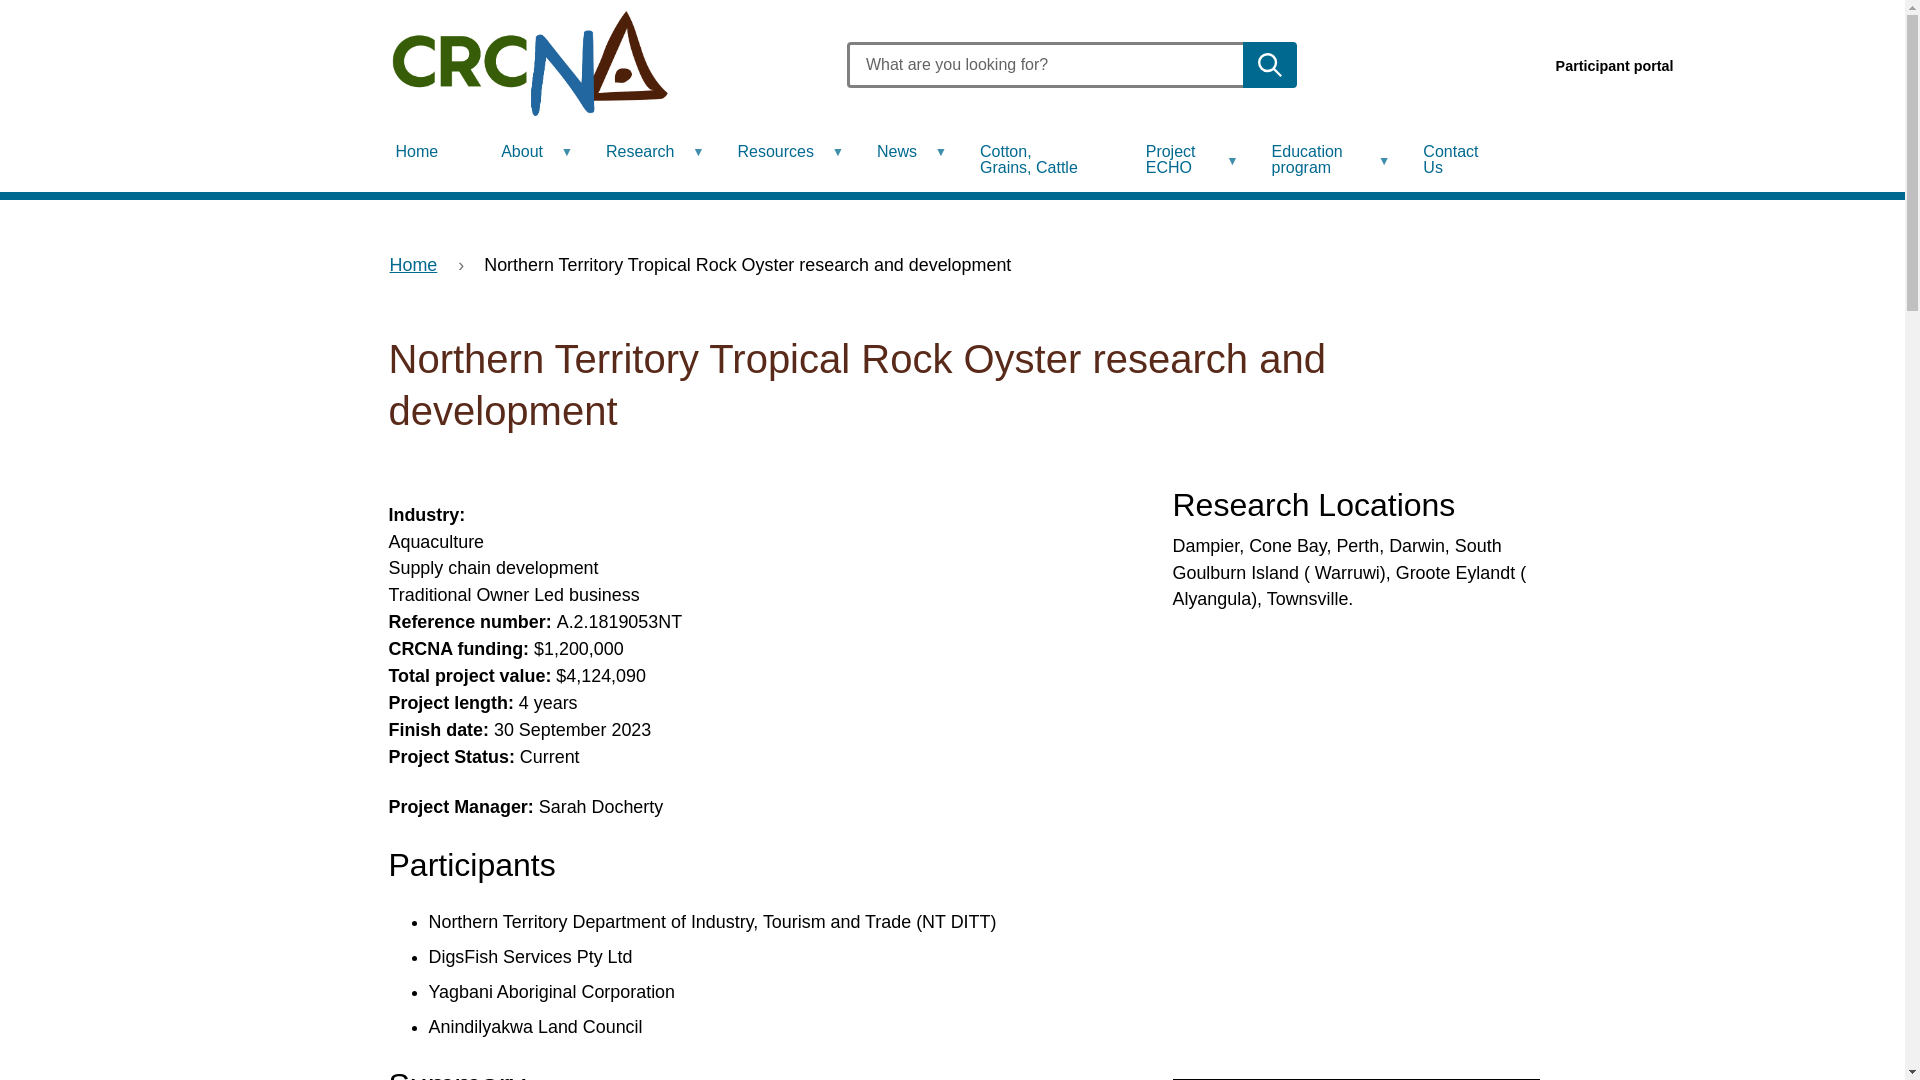 Image resolution: width=1920 pixels, height=1080 pixels. What do you see at coordinates (599, 64) in the screenshot?
I see `Home` at bounding box center [599, 64].